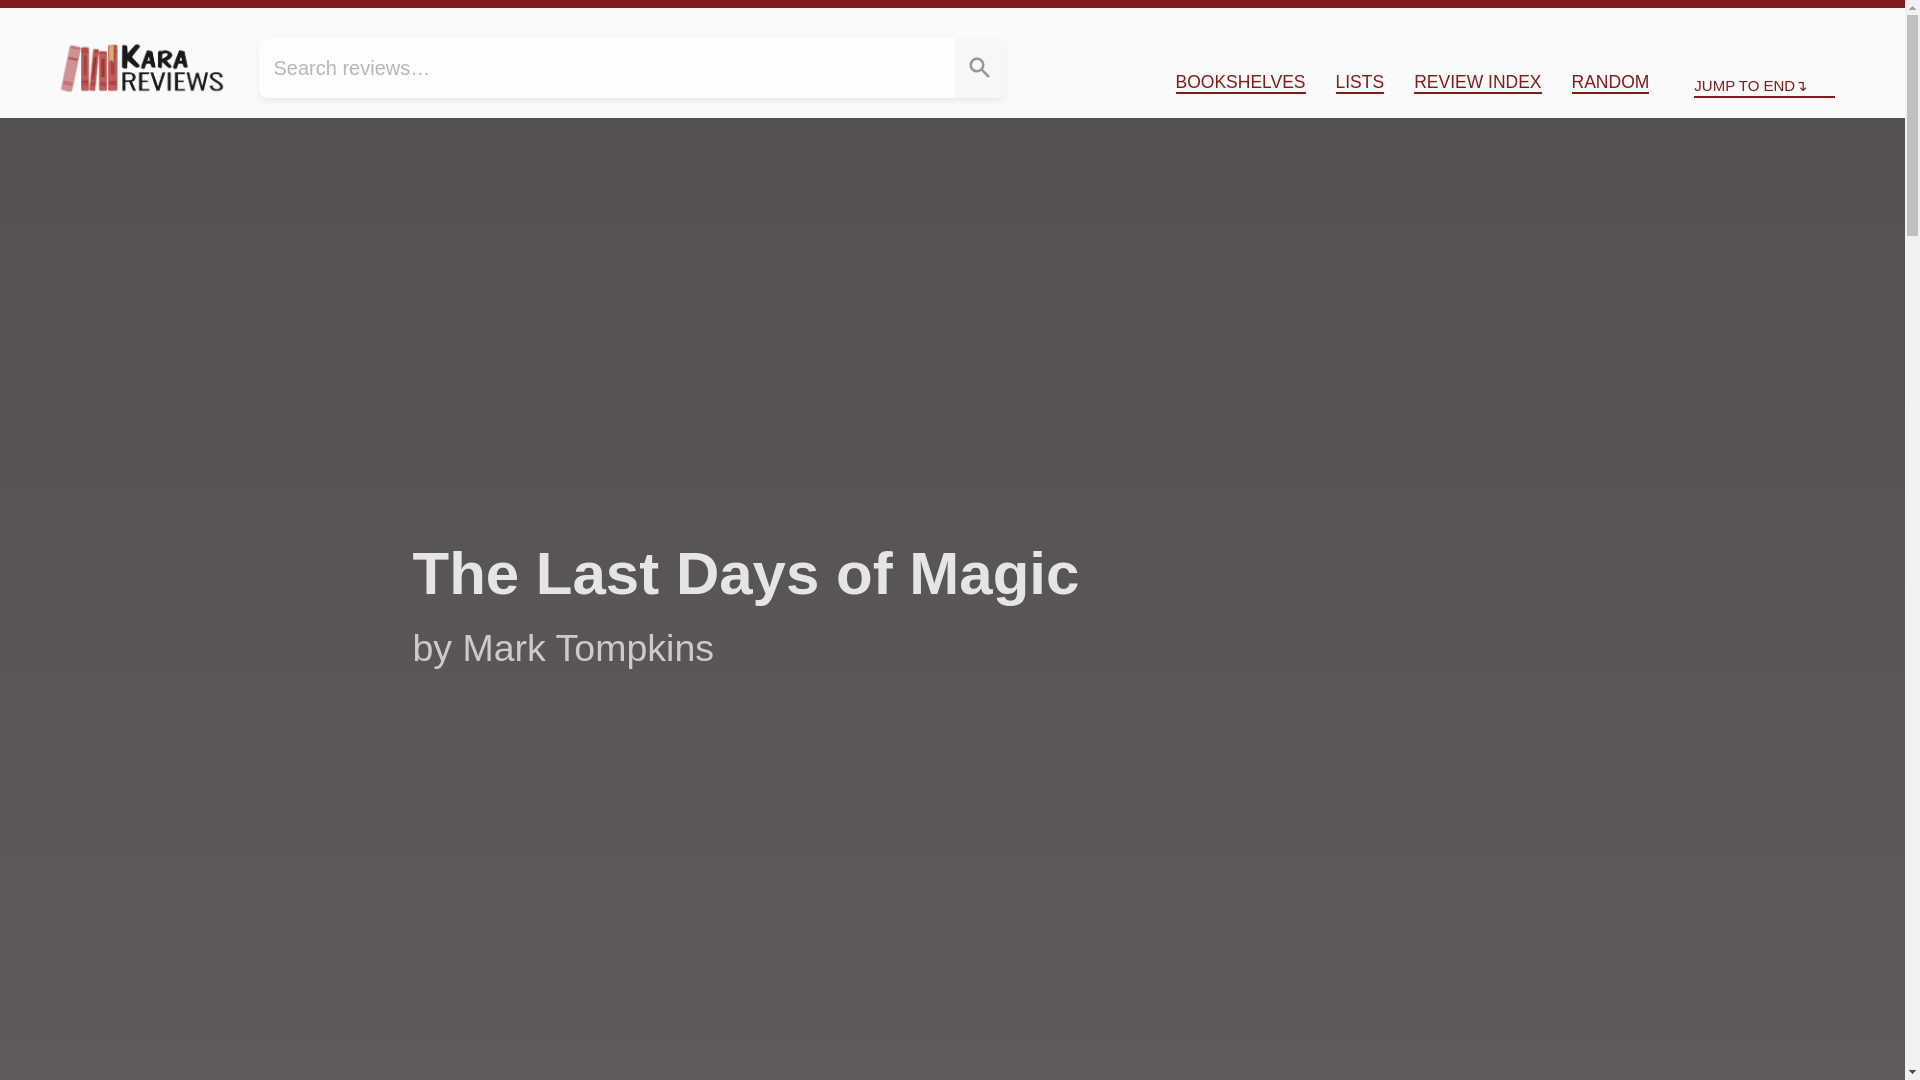 The height and width of the screenshot is (1080, 1920). Describe the element at coordinates (1477, 82) in the screenshot. I see `REVIEW INDEX` at that location.